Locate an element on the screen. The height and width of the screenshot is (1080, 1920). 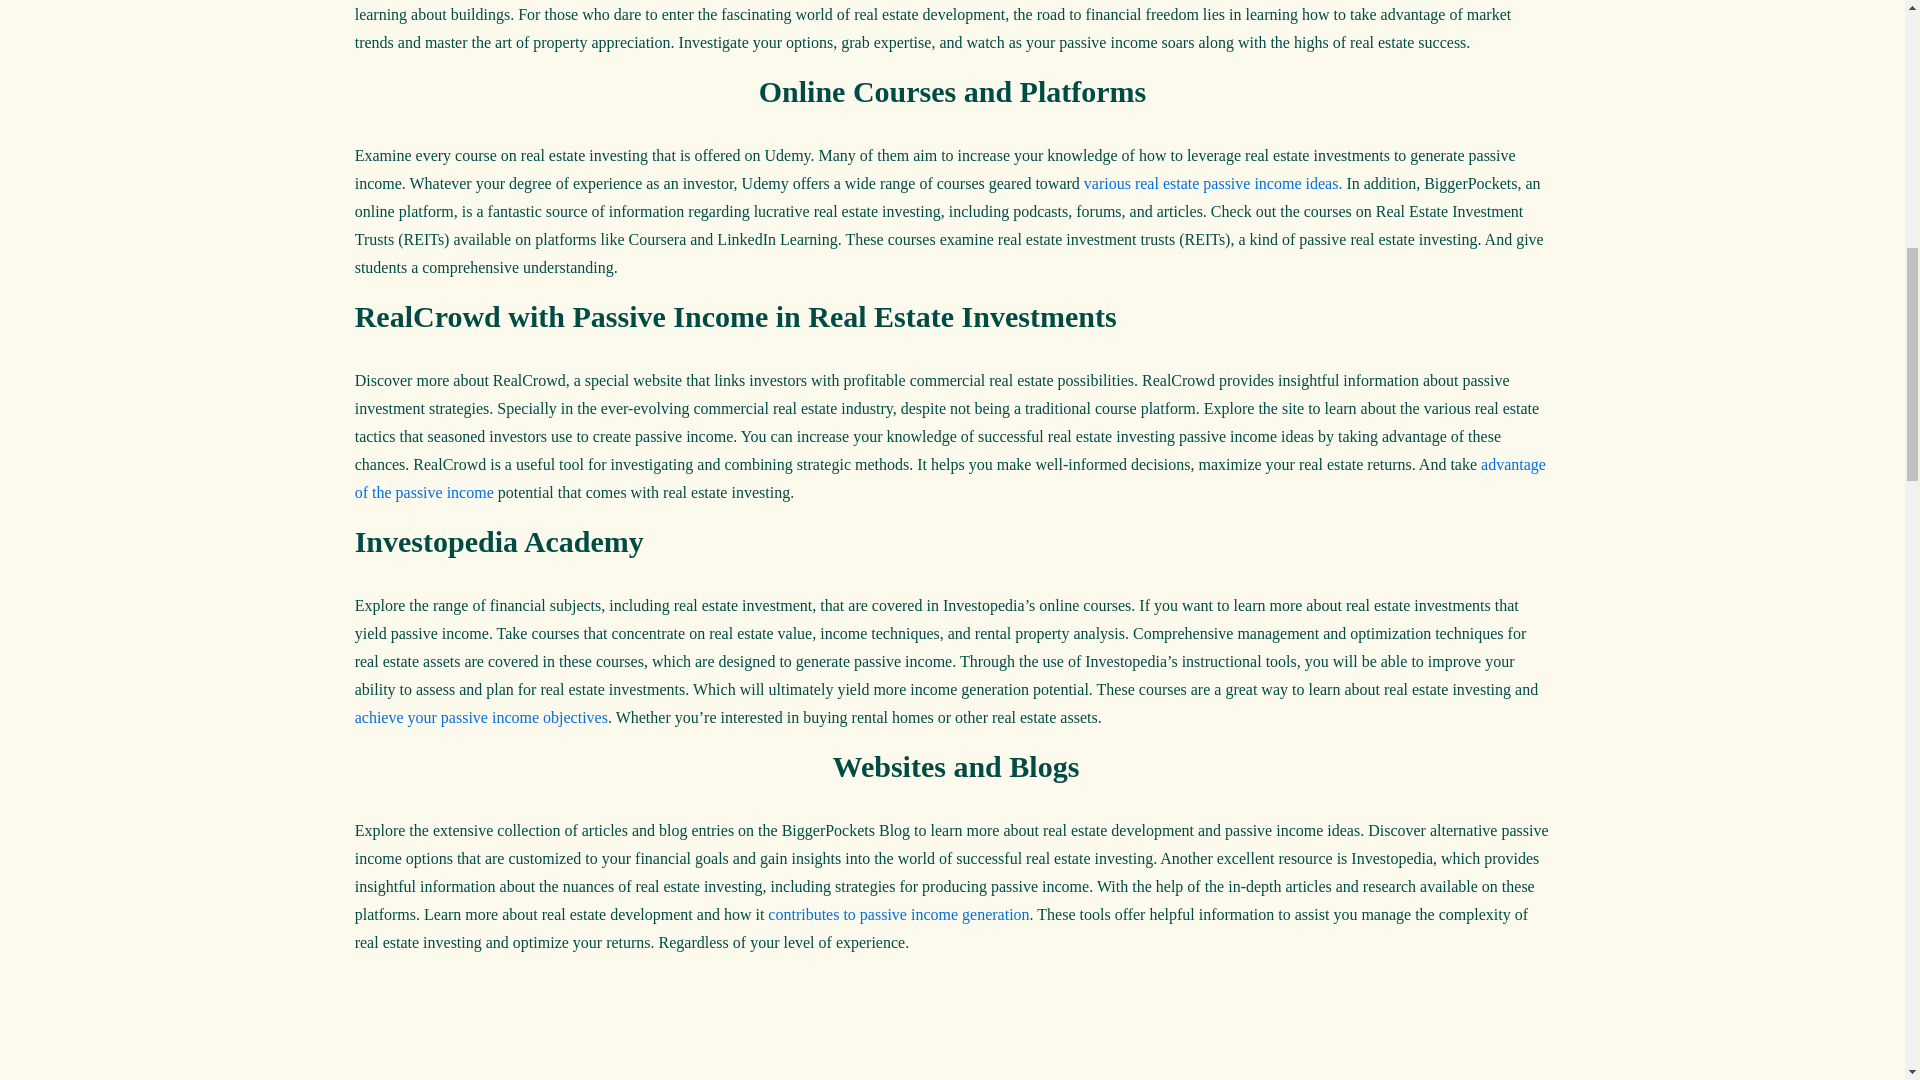
advantage of the passive income is located at coordinates (950, 478).